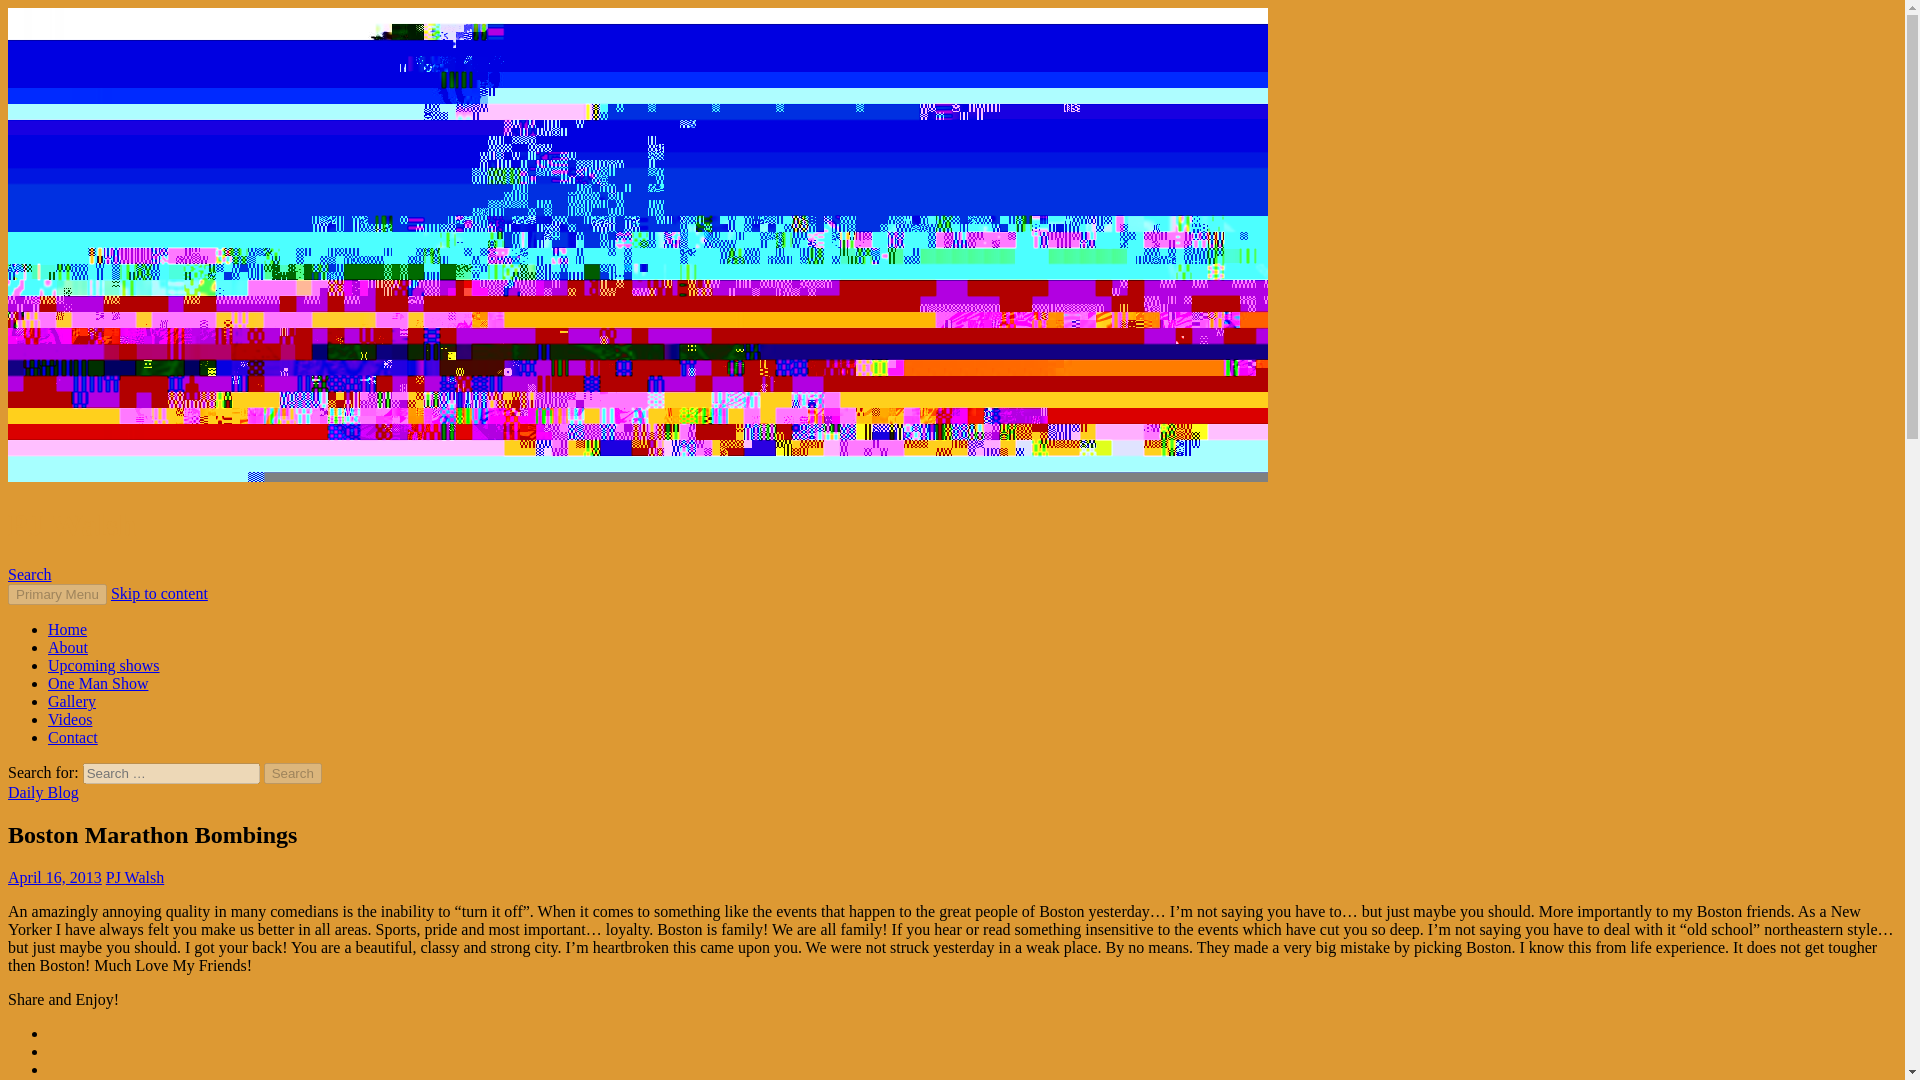  What do you see at coordinates (134, 877) in the screenshot?
I see `PJ Walsh` at bounding box center [134, 877].